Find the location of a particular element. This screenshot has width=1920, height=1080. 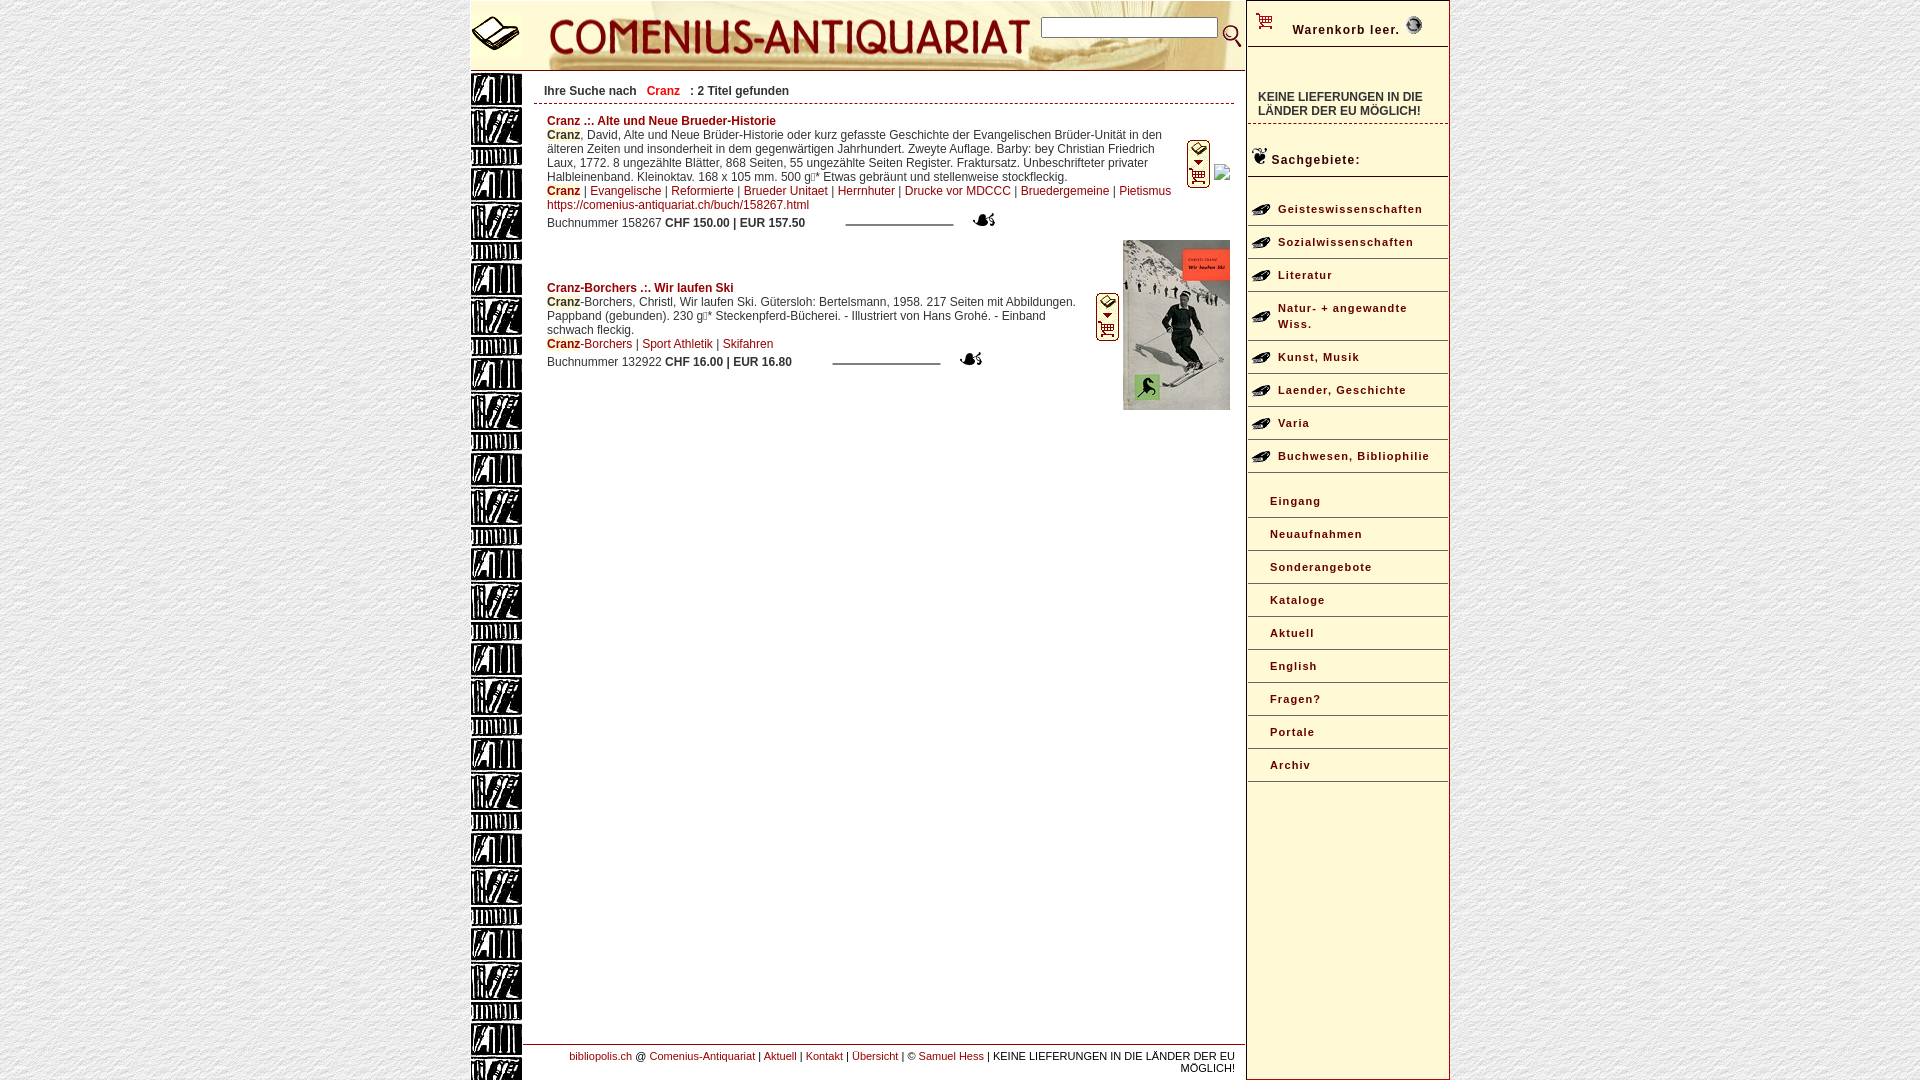

Sozialwissenschaften is located at coordinates (1348, 242).